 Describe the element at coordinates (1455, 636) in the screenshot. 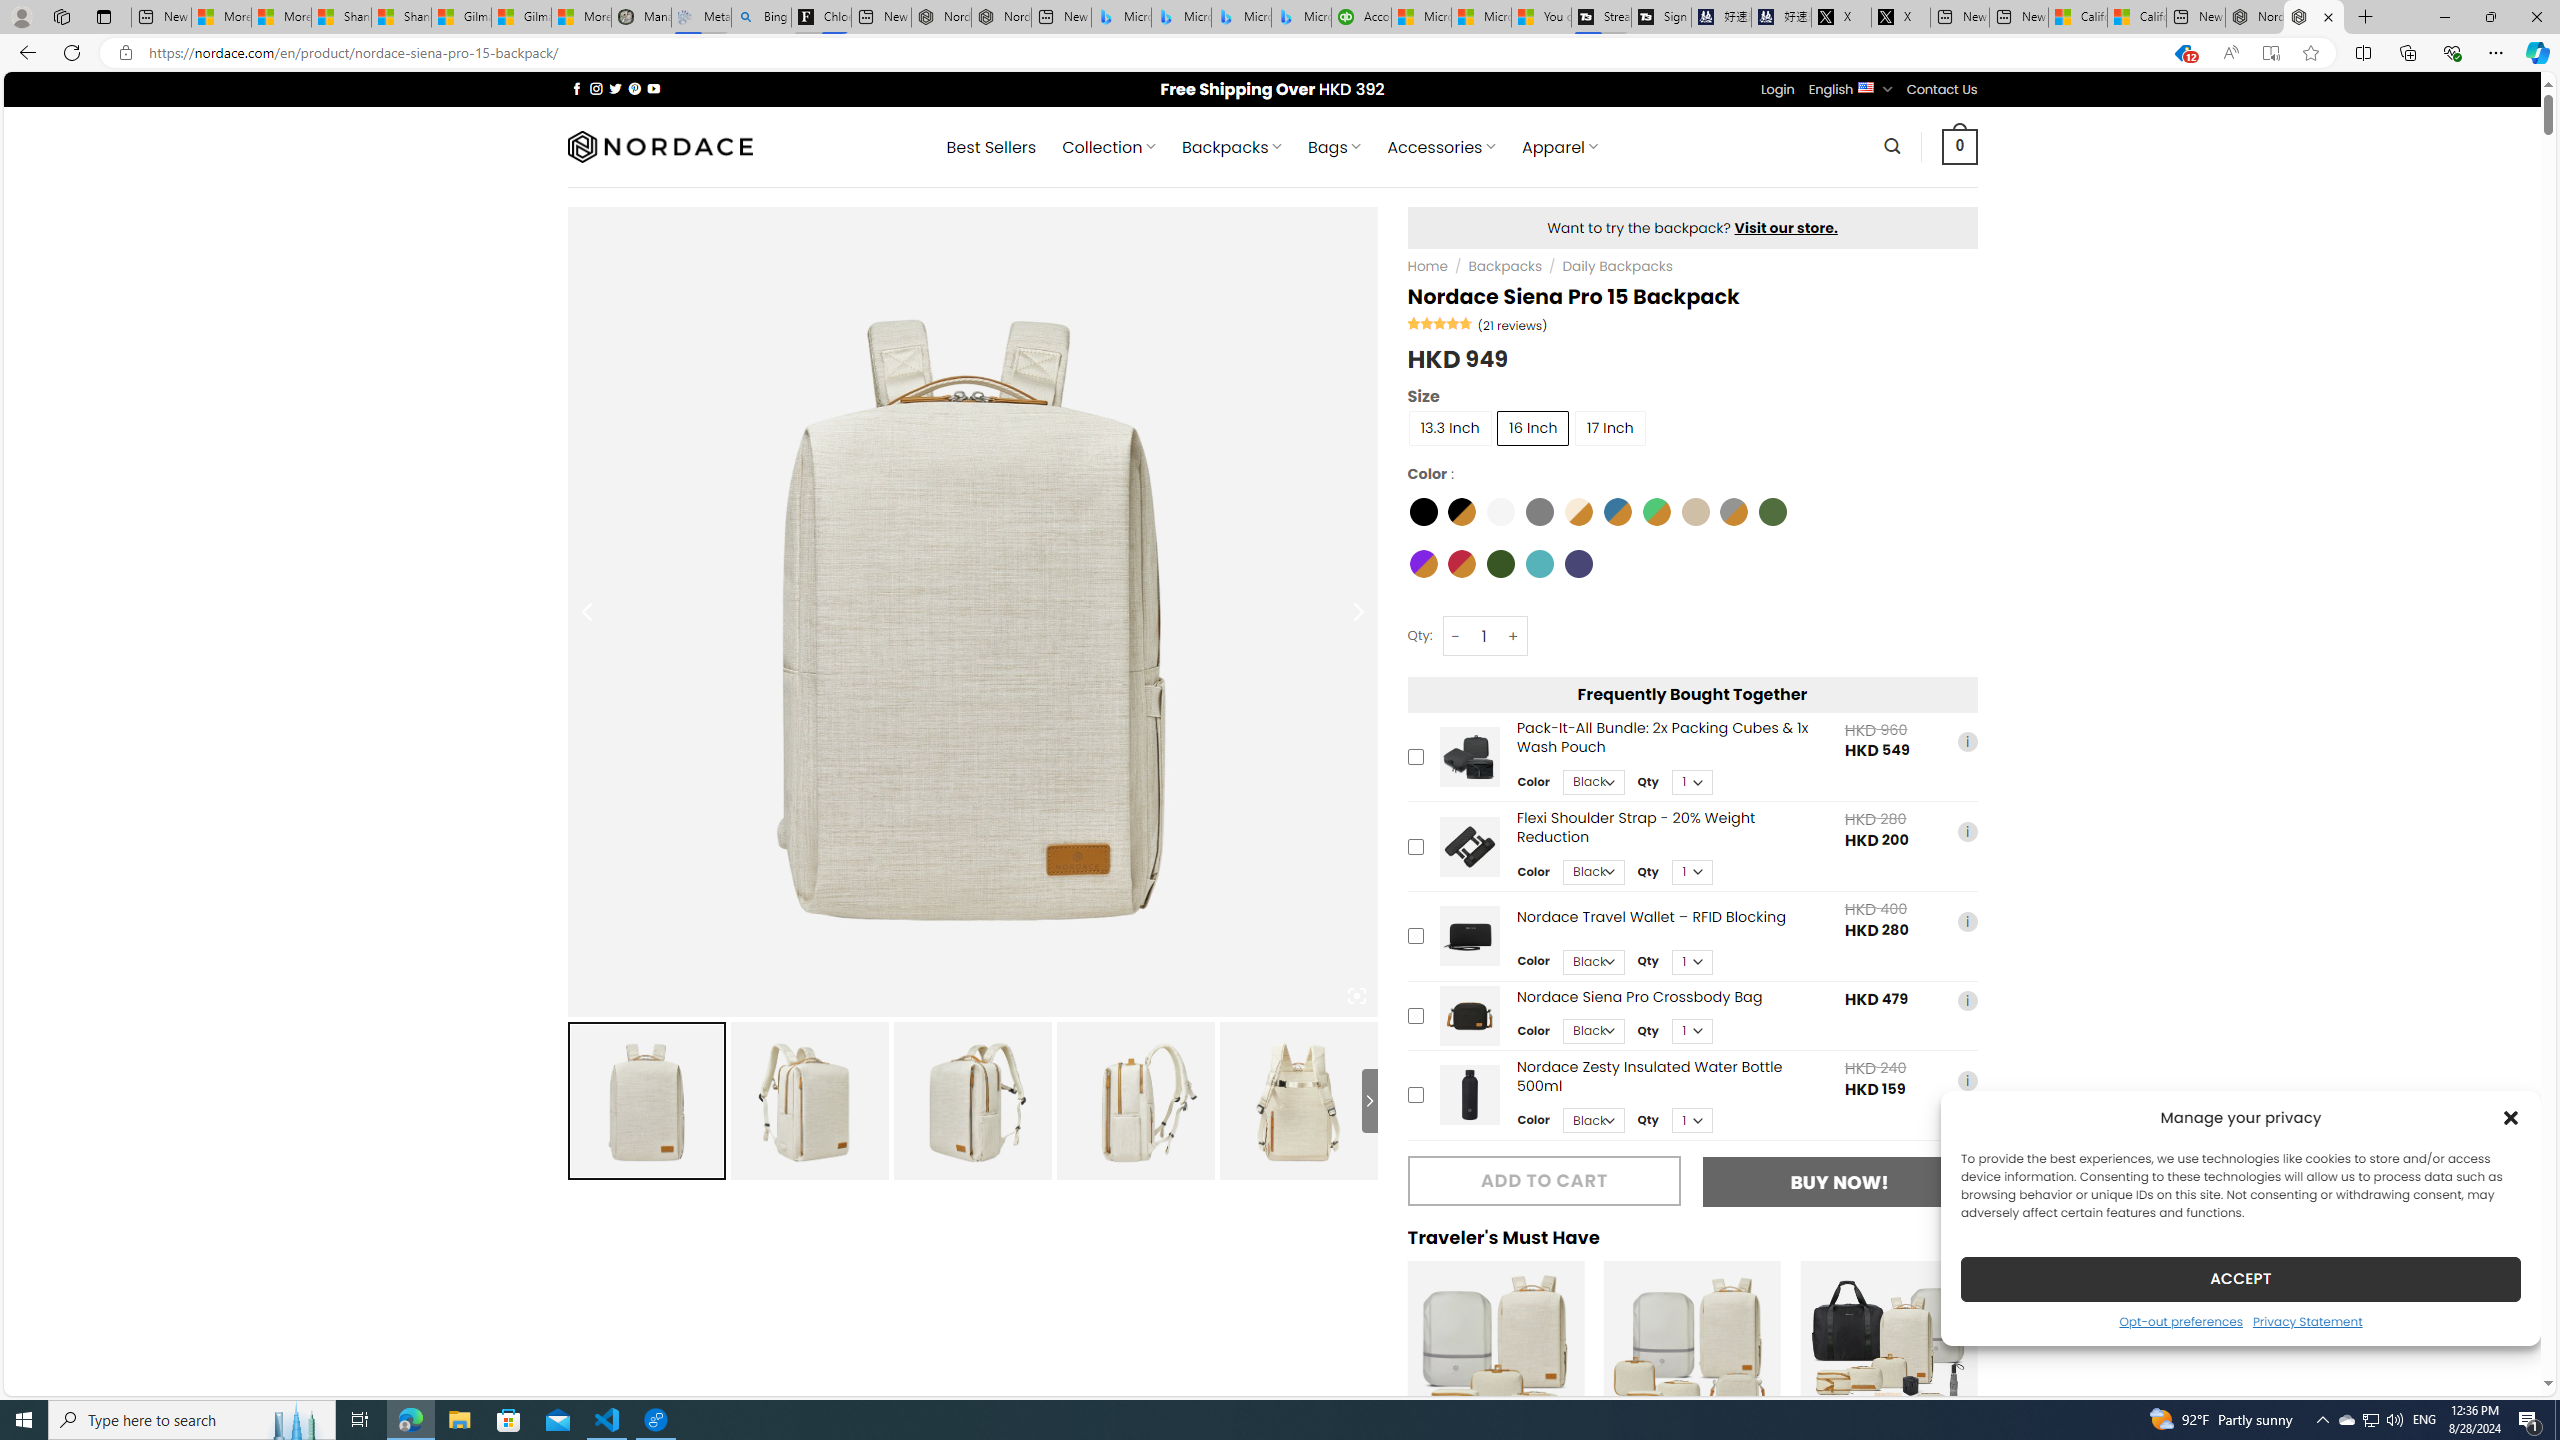

I see `-` at that location.